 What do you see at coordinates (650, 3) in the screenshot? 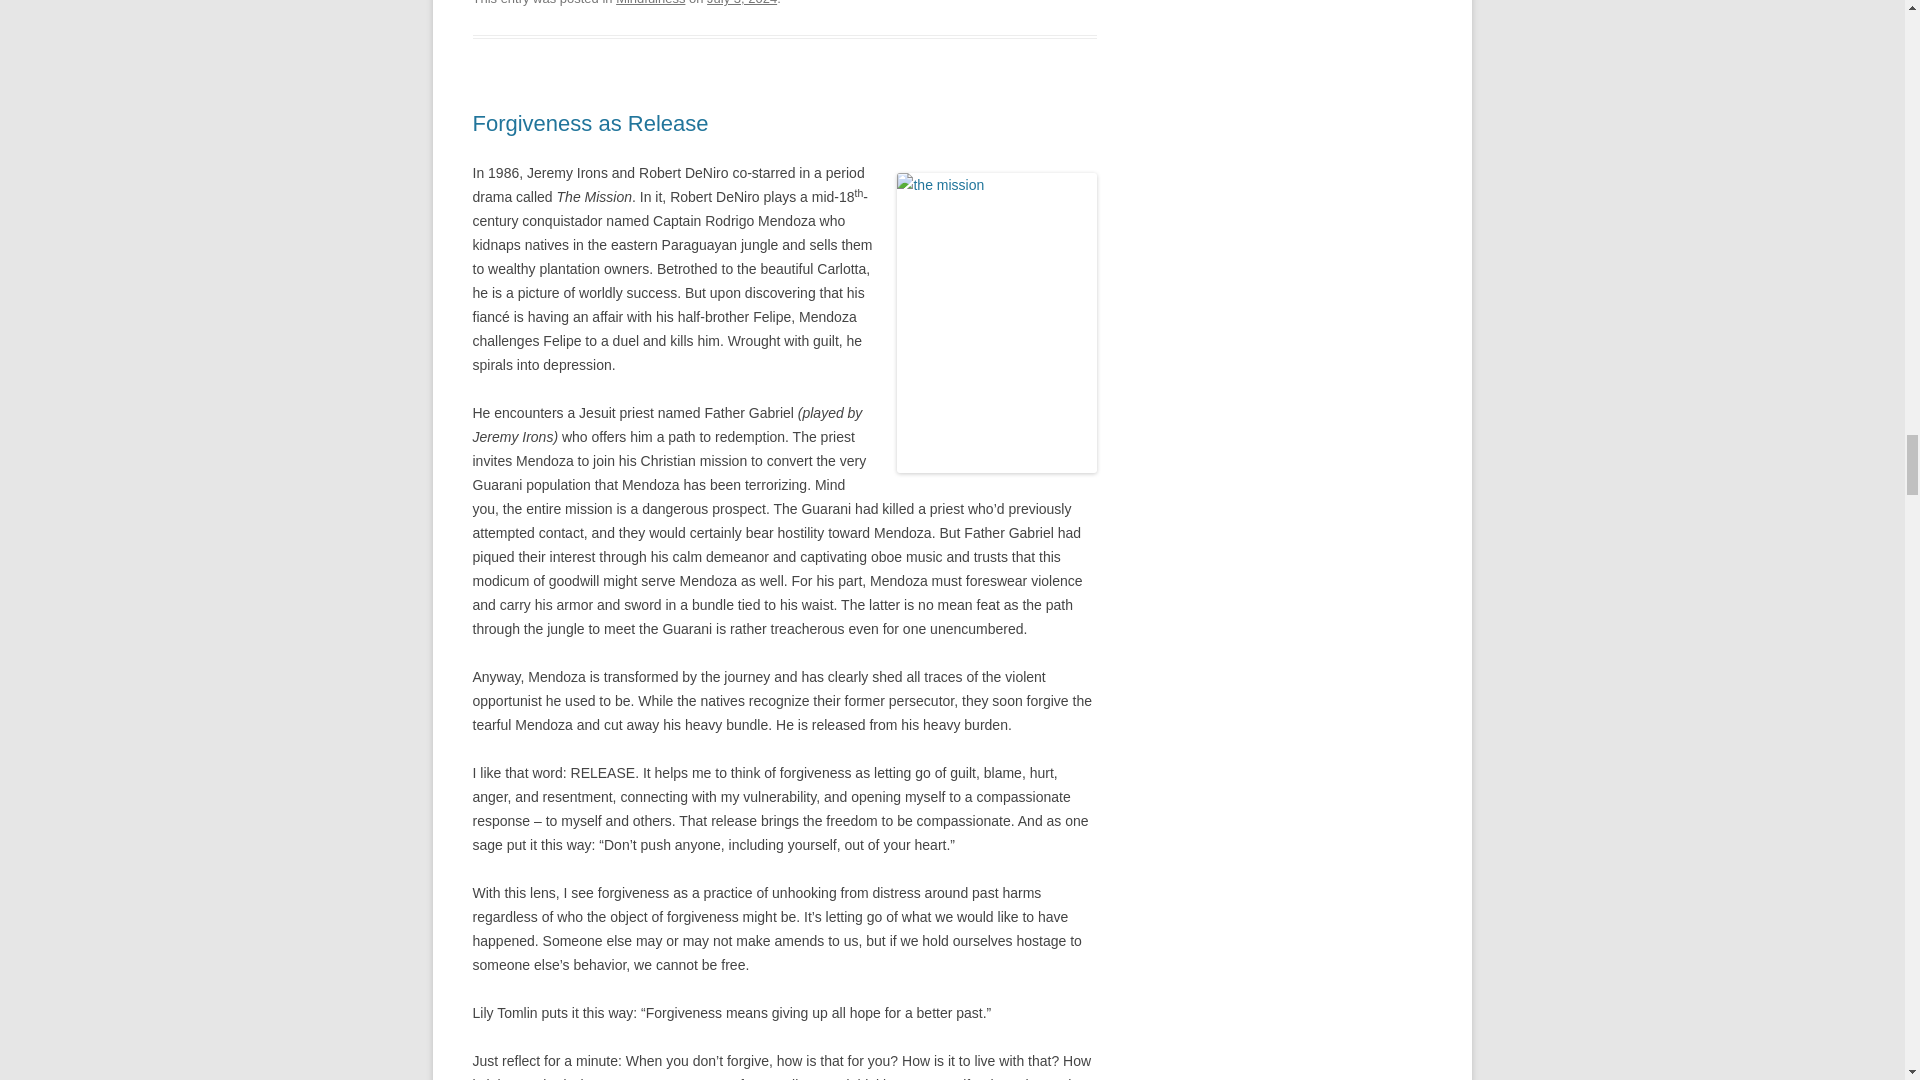
I see `Mindfulness` at bounding box center [650, 3].